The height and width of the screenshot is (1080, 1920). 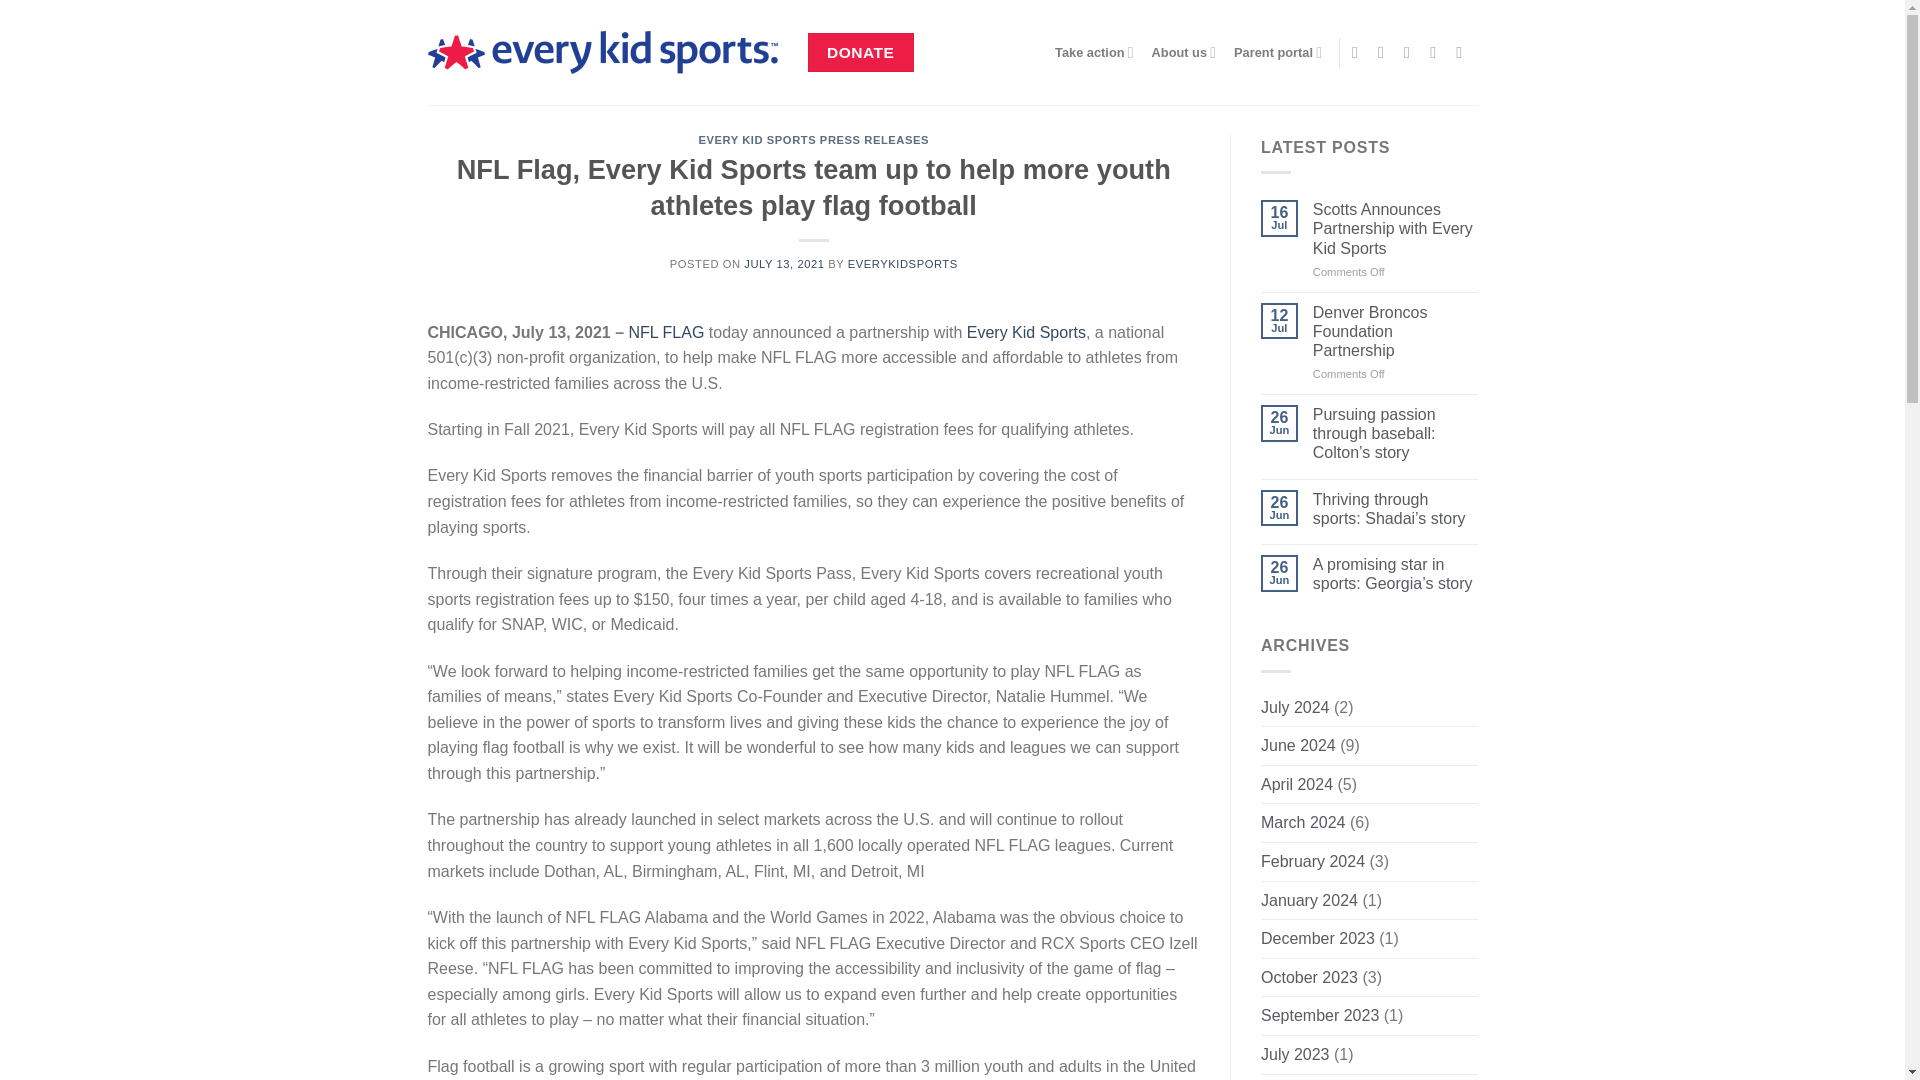 I want to click on Follow on Twitter, so click(x=1412, y=52).